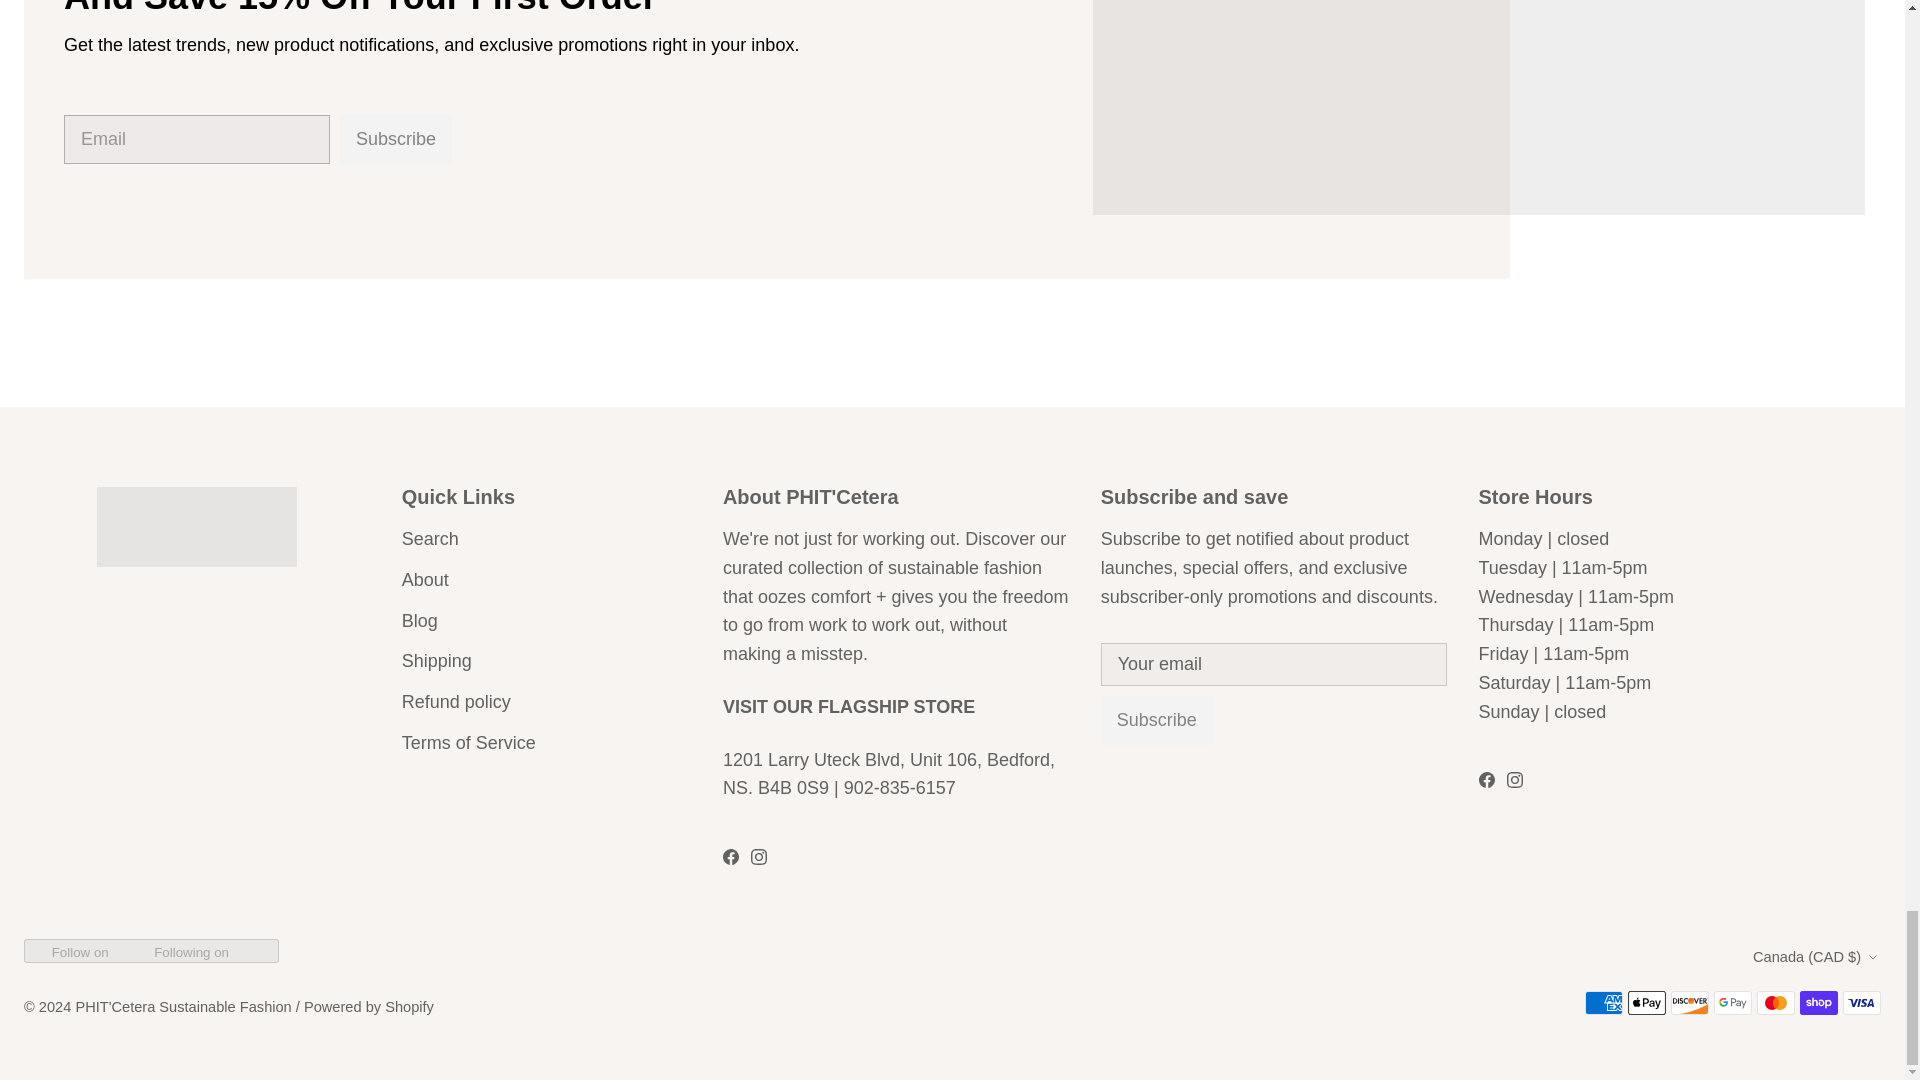 The image size is (1920, 1080). What do you see at coordinates (1604, 1003) in the screenshot?
I see `American Express` at bounding box center [1604, 1003].